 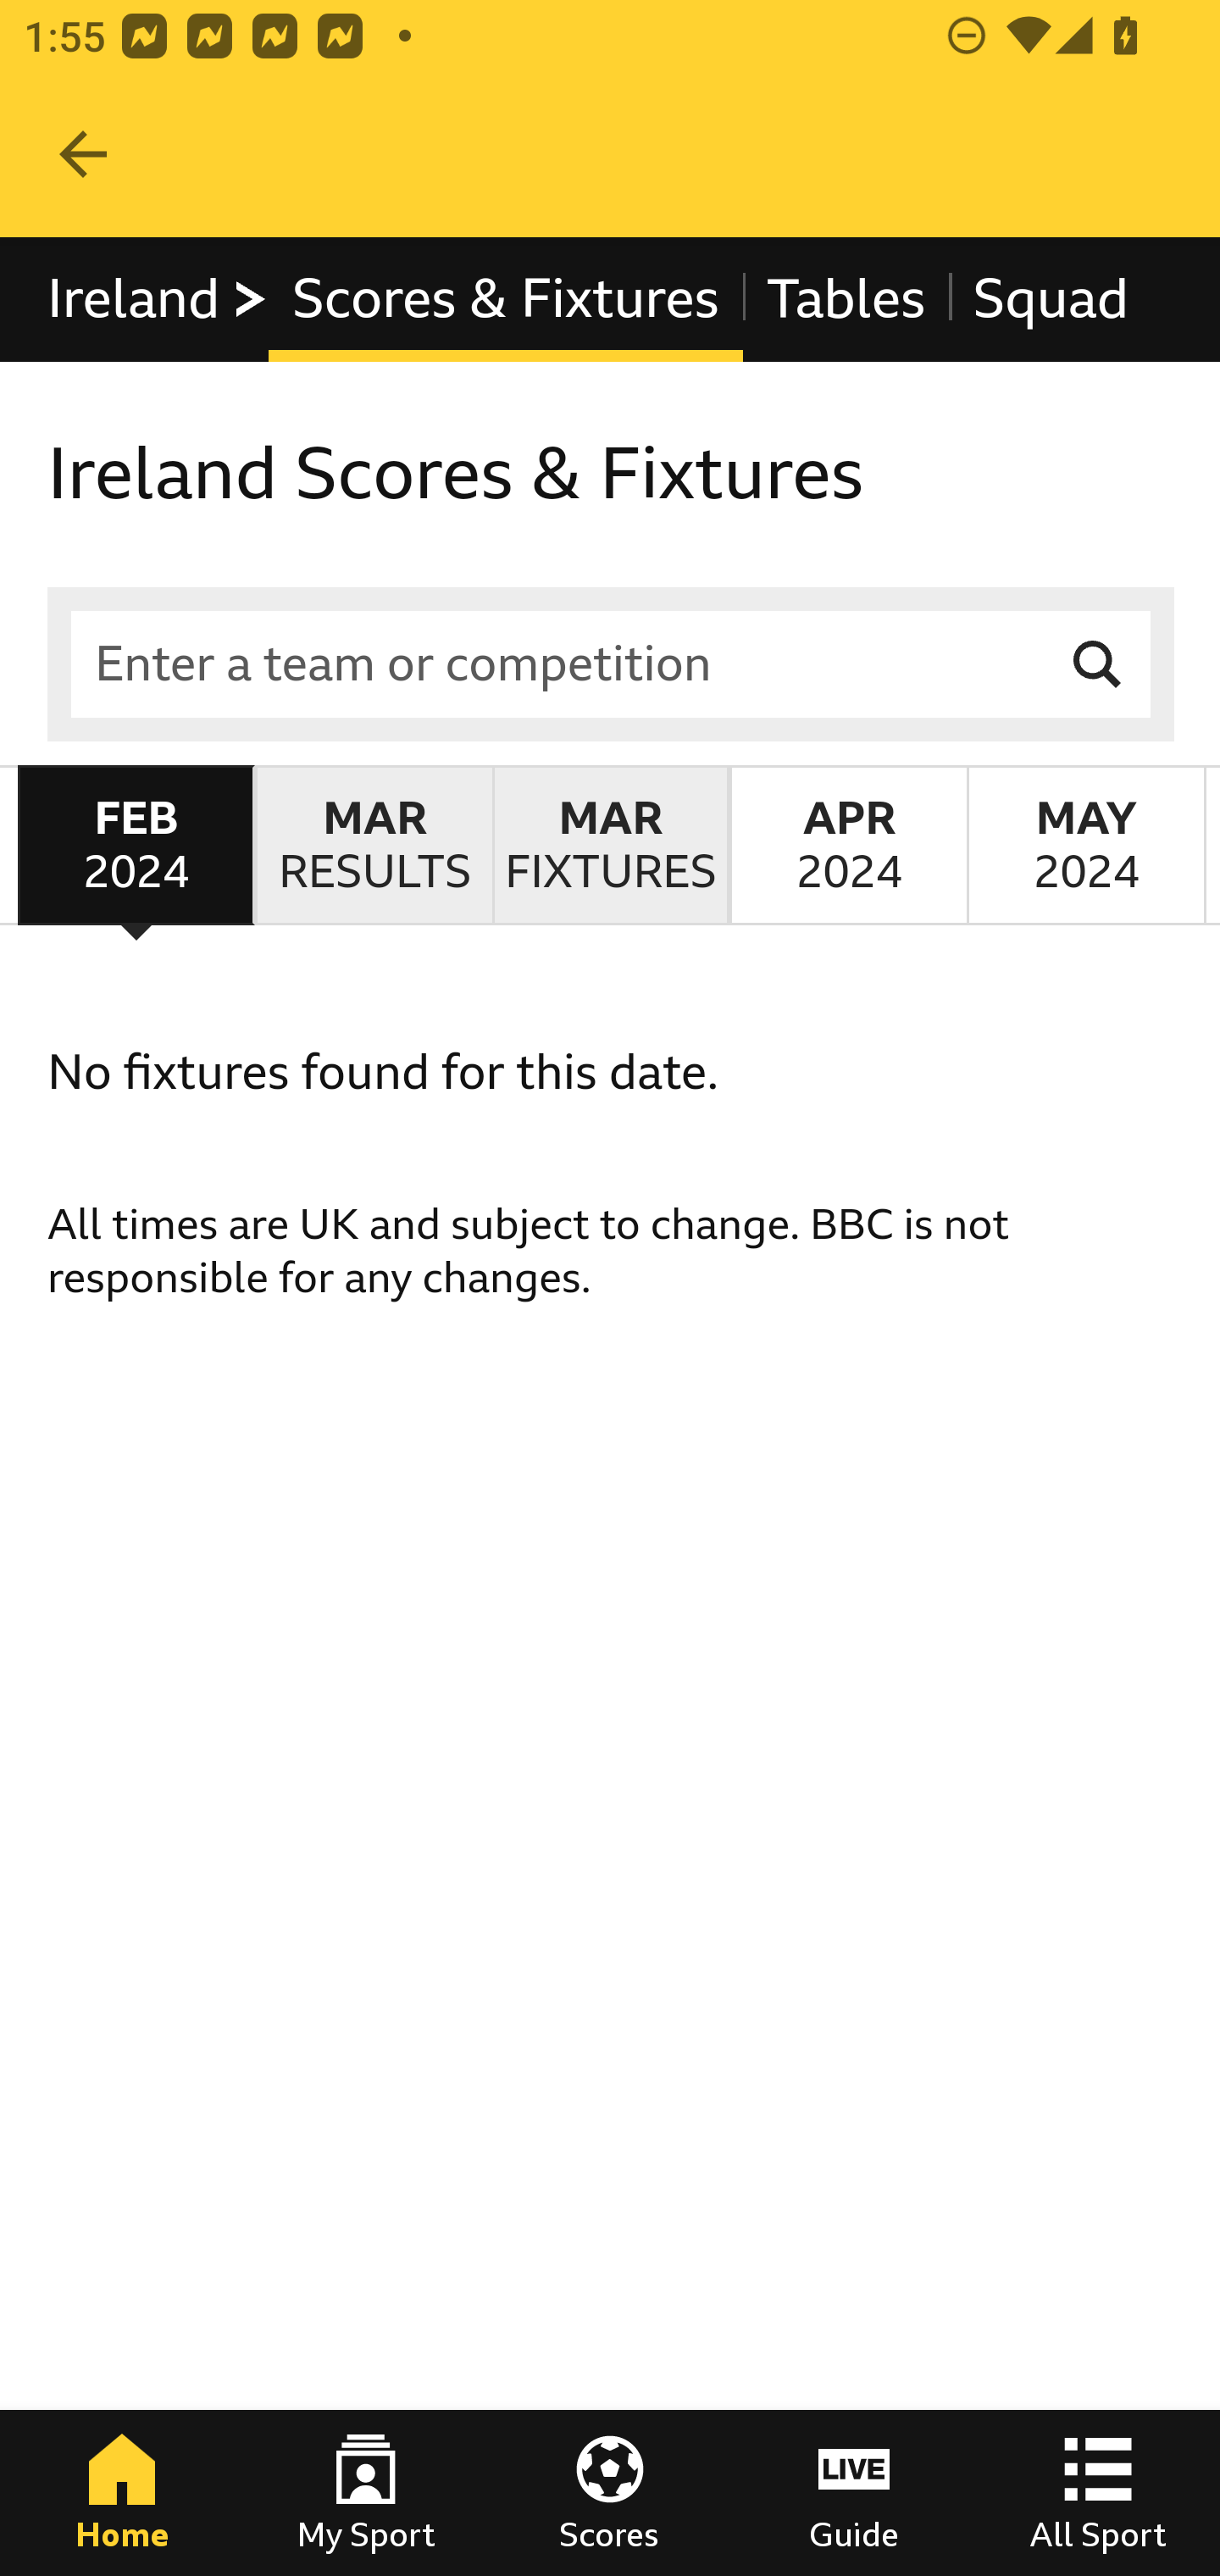 What do you see at coordinates (1098, 664) in the screenshot?
I see `Search` at bounding box center [1098, 664].